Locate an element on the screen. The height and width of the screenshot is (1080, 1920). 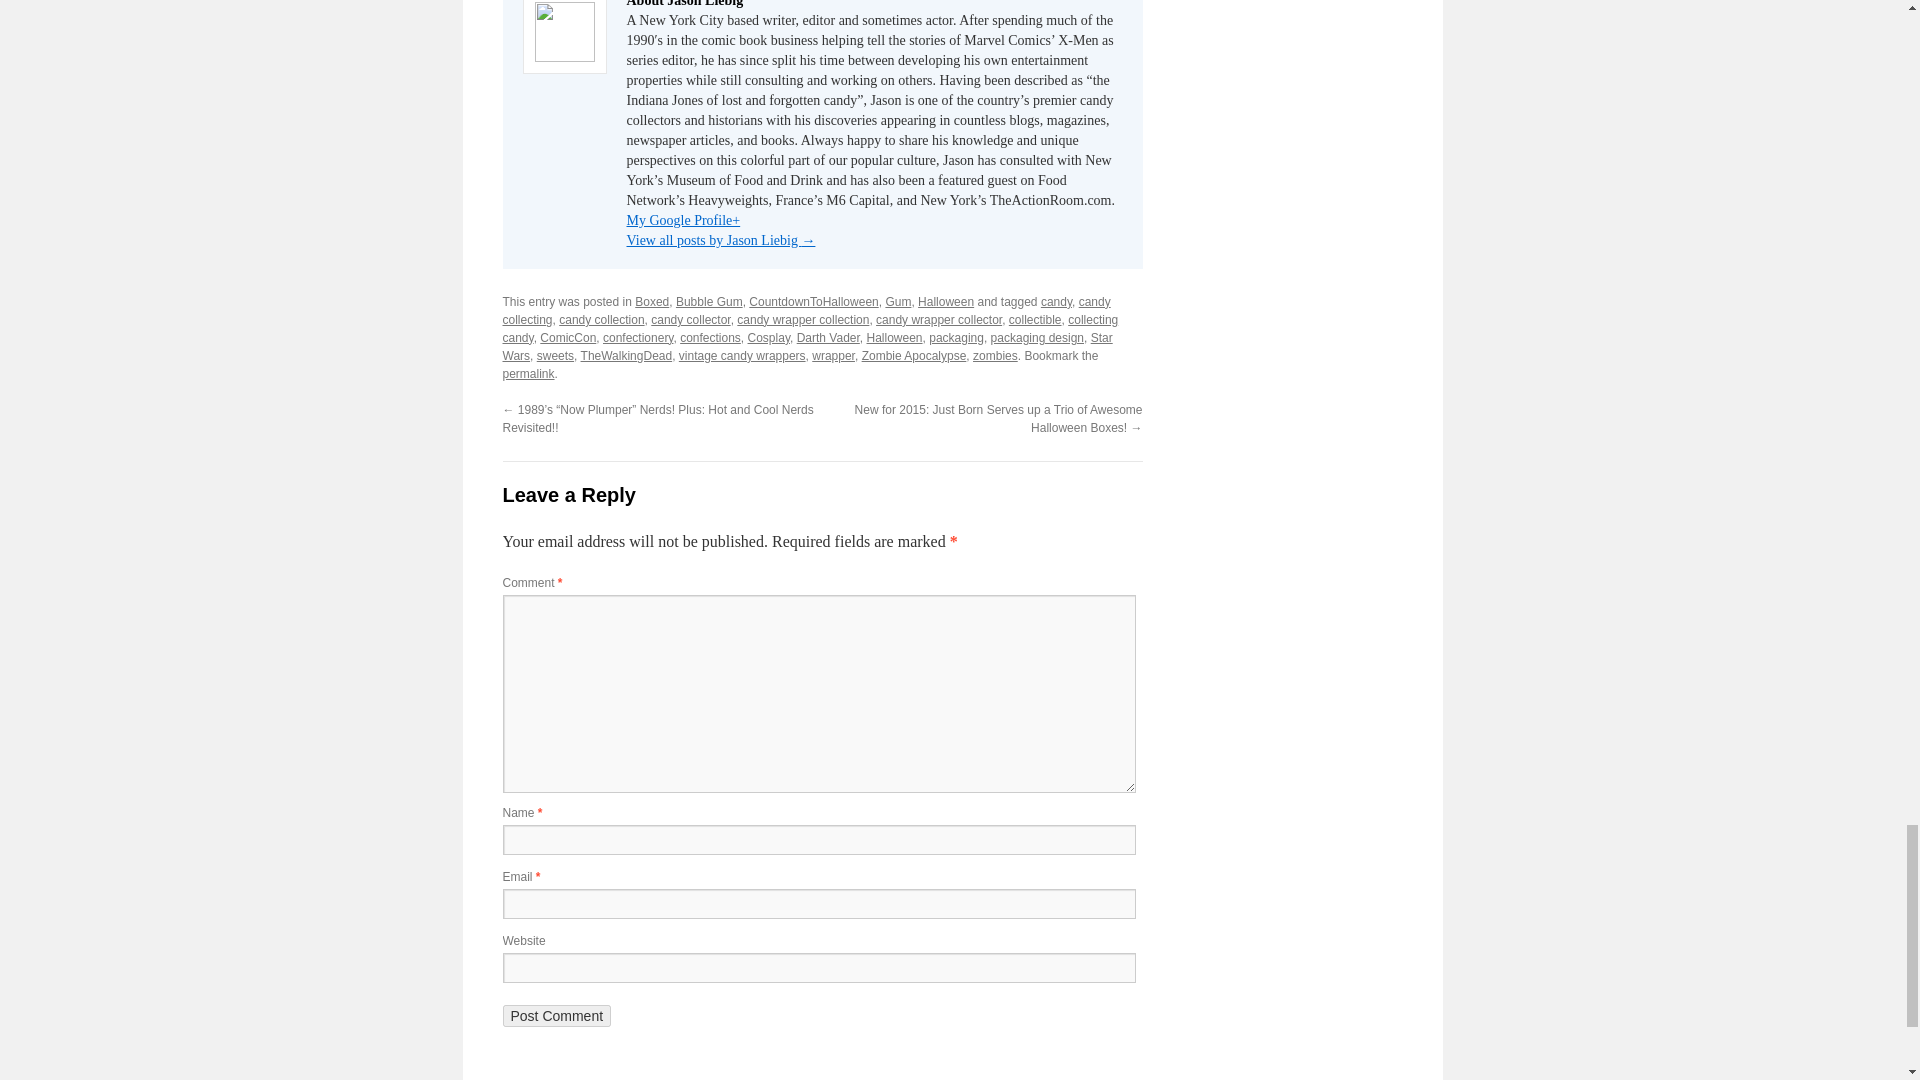
candy collector is located at coordinates (690, 320).